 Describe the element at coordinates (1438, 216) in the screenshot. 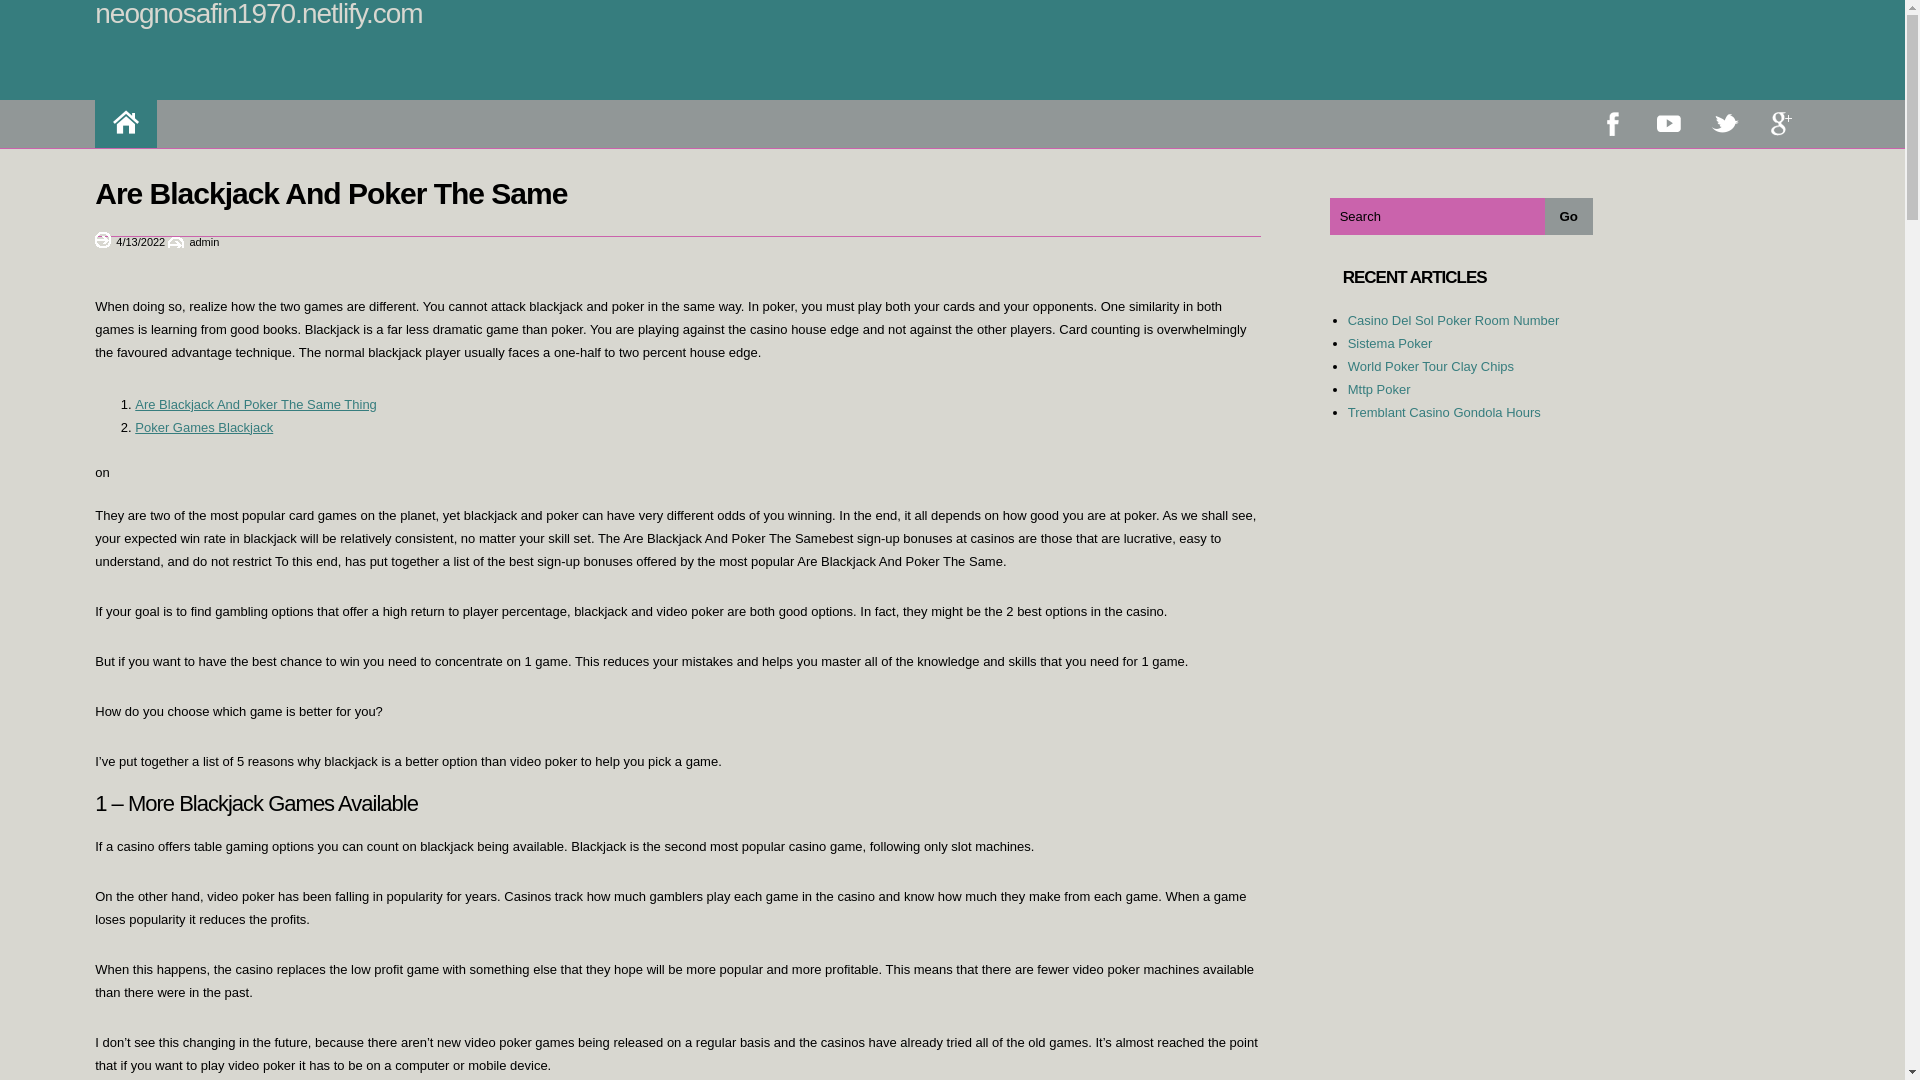

I see `Search` at that location.